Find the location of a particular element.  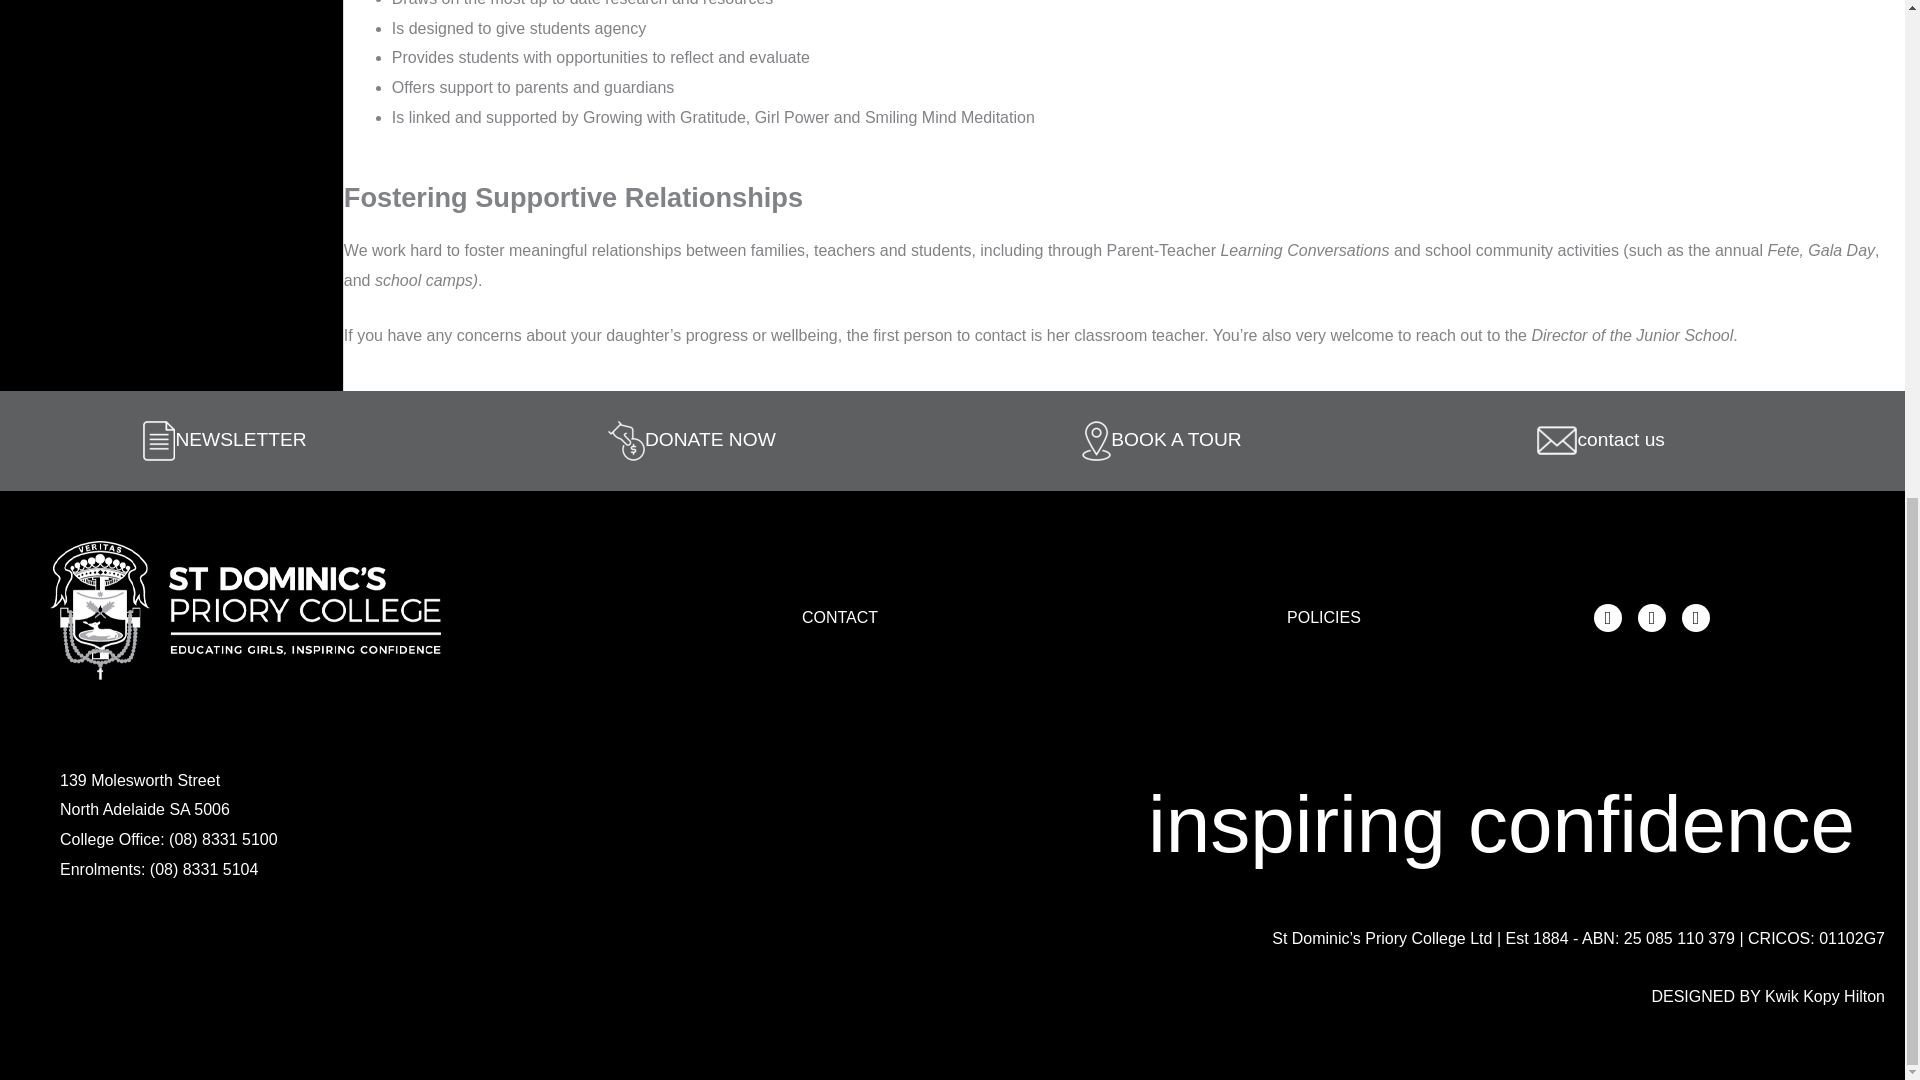

instagram is located at coordinates (1652, 617).